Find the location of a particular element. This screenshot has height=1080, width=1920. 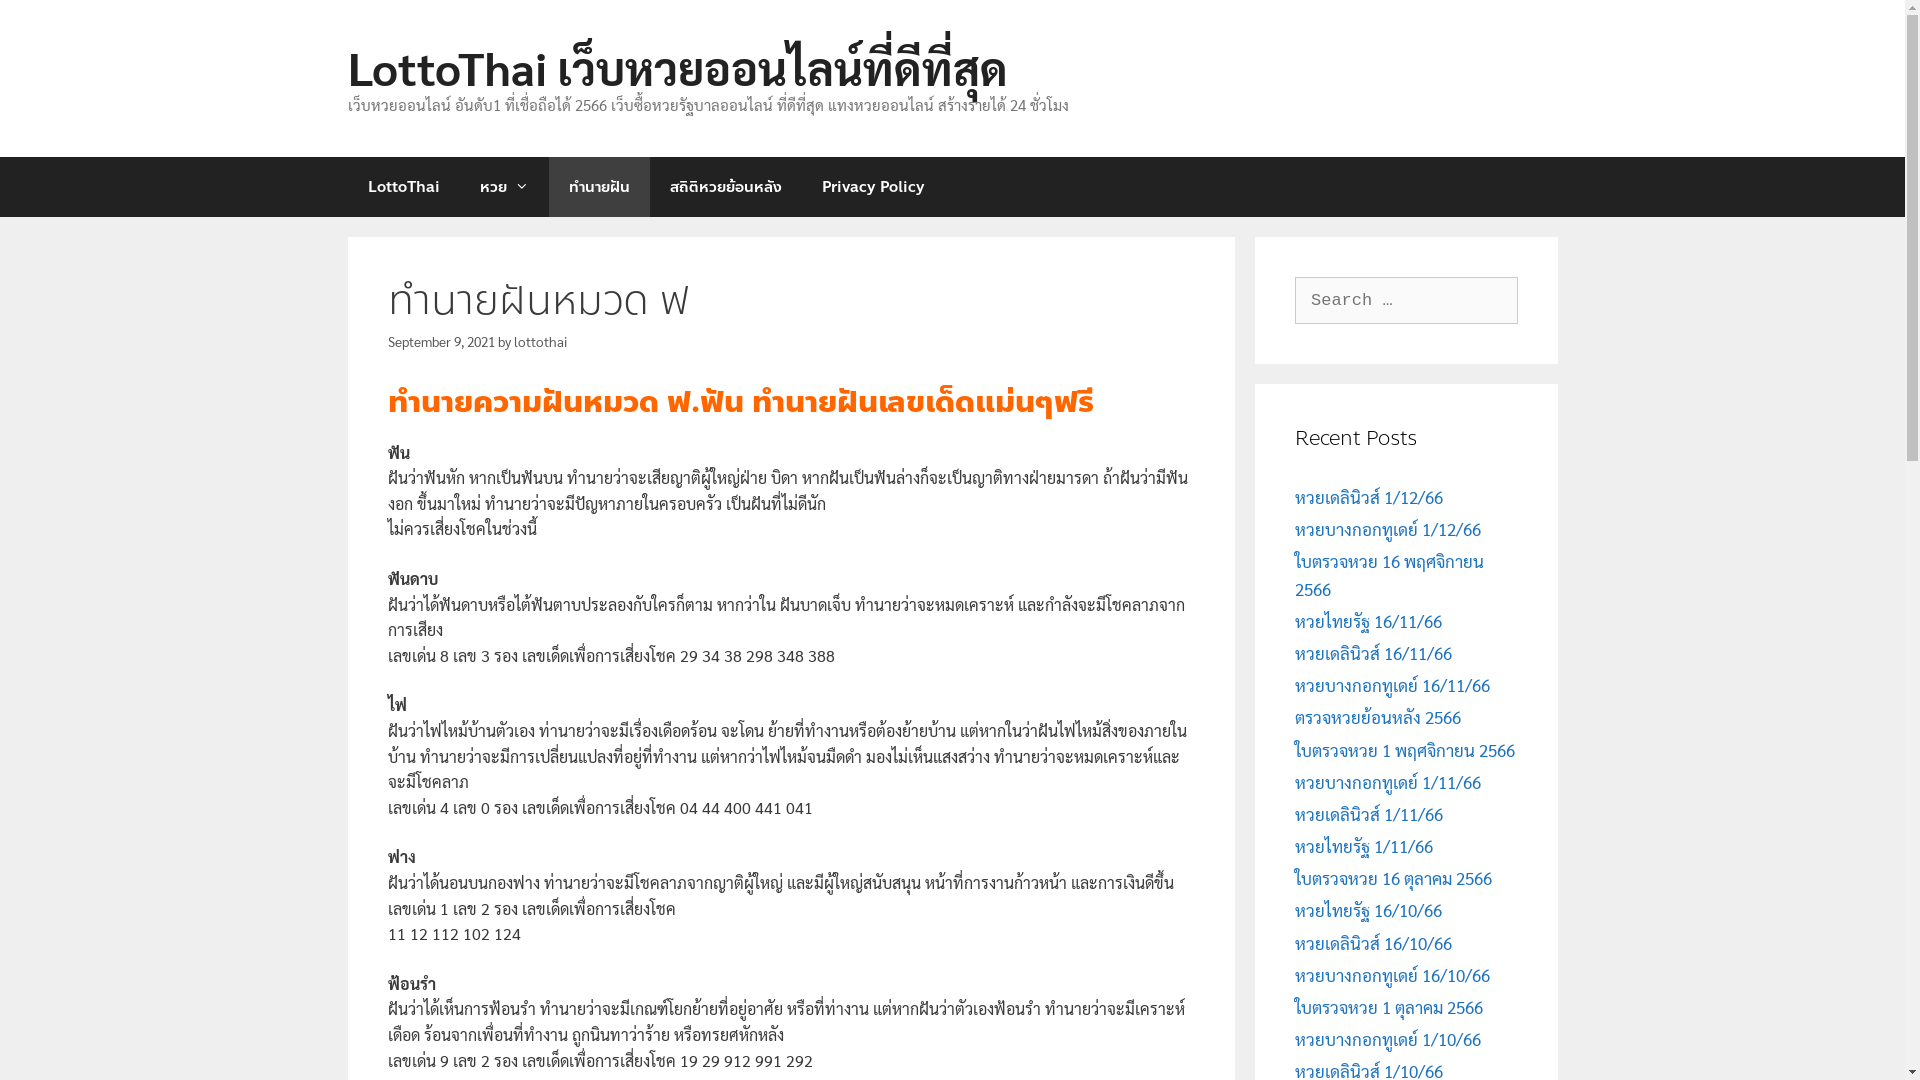

Search is located at coordinates (52, 24).